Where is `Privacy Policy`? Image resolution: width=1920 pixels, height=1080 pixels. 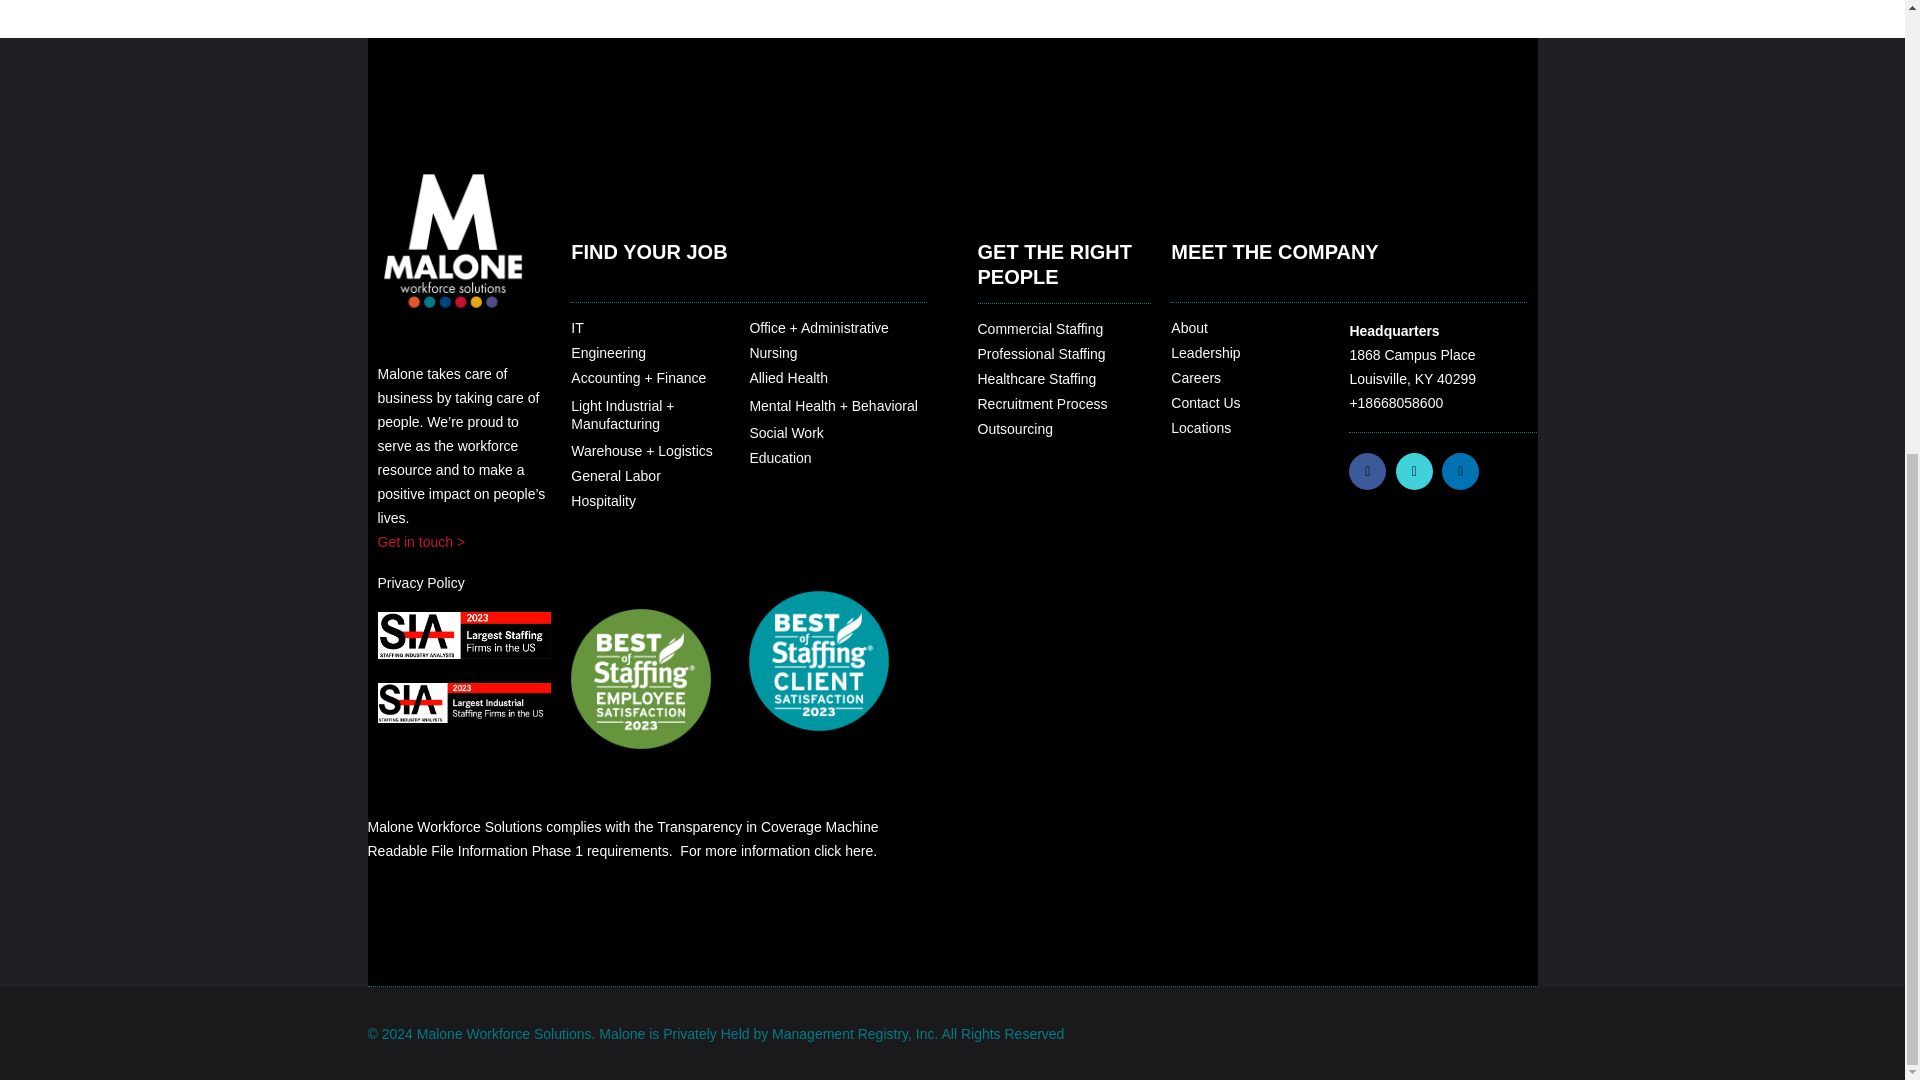 Privacy Policy is located at coordinates (421, 582).